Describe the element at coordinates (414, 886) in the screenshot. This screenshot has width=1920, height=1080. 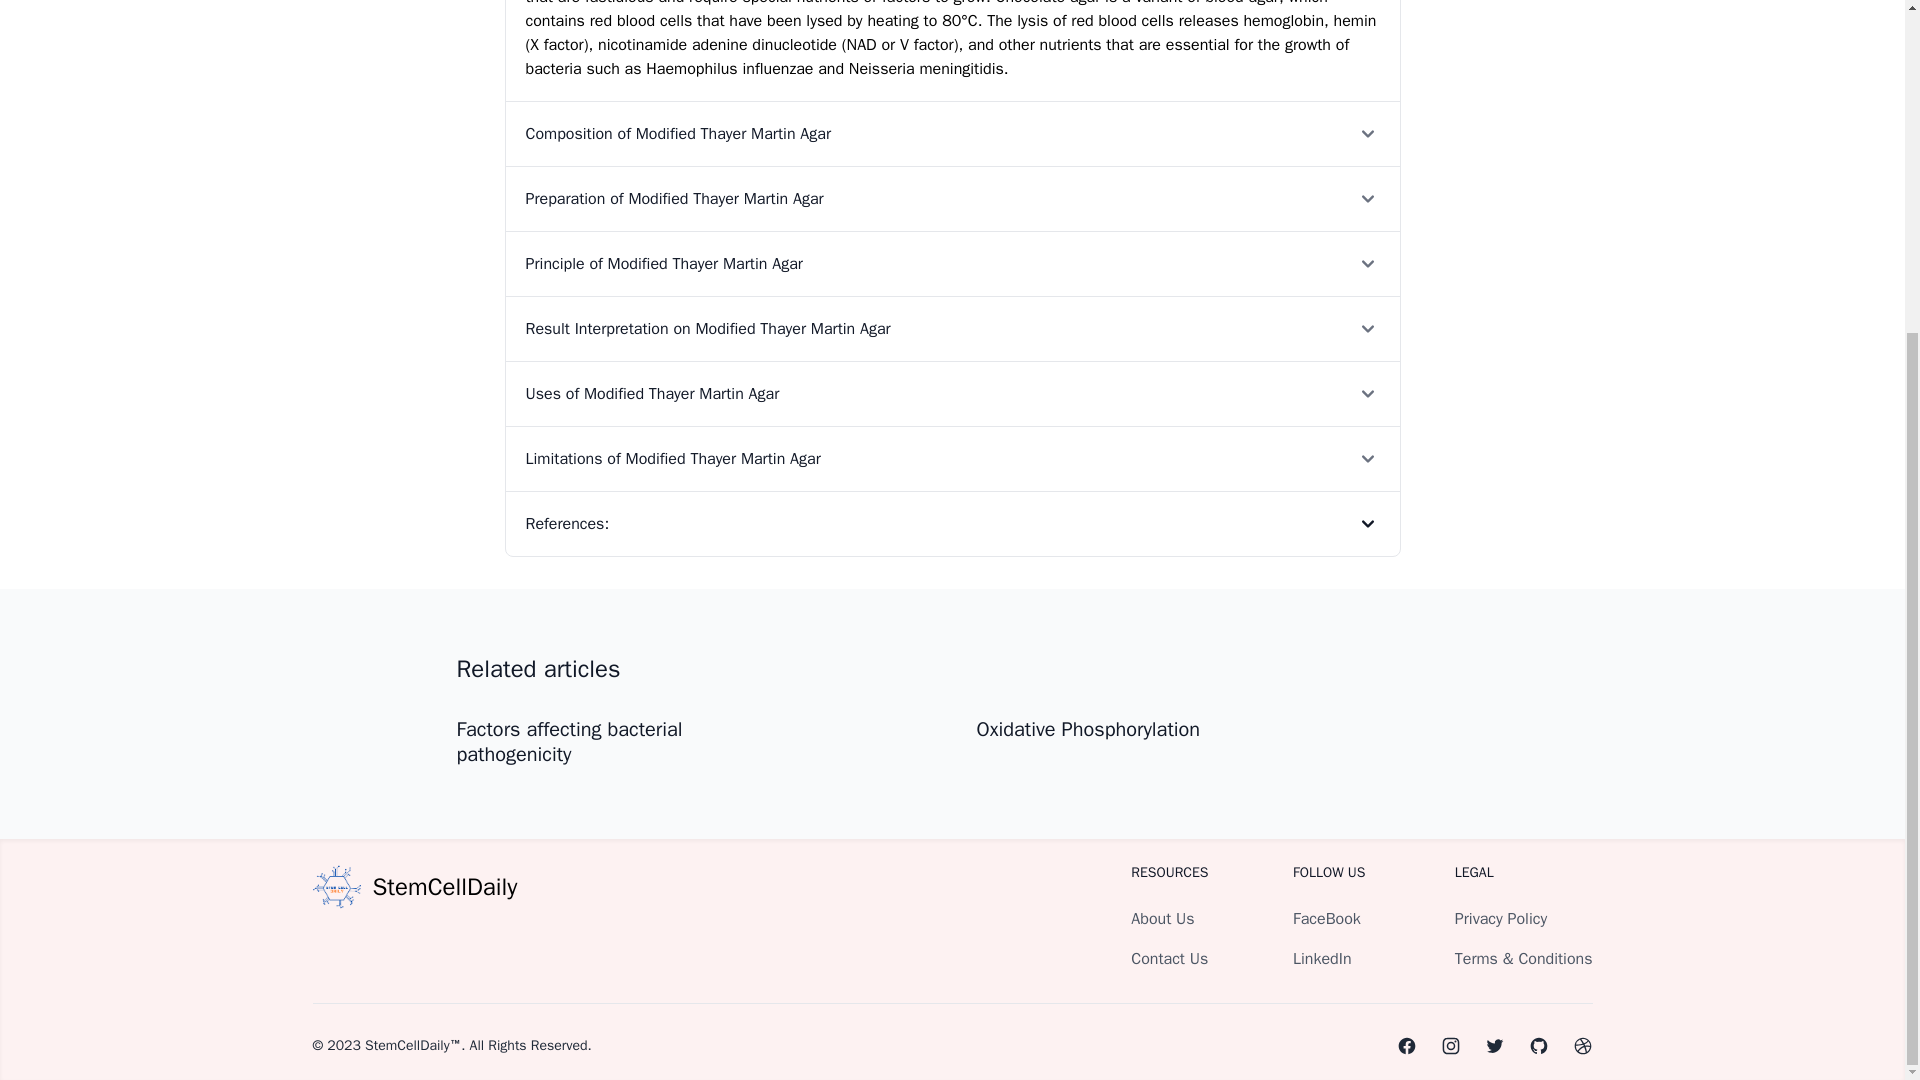
I see `StemCellDaily` at that location.